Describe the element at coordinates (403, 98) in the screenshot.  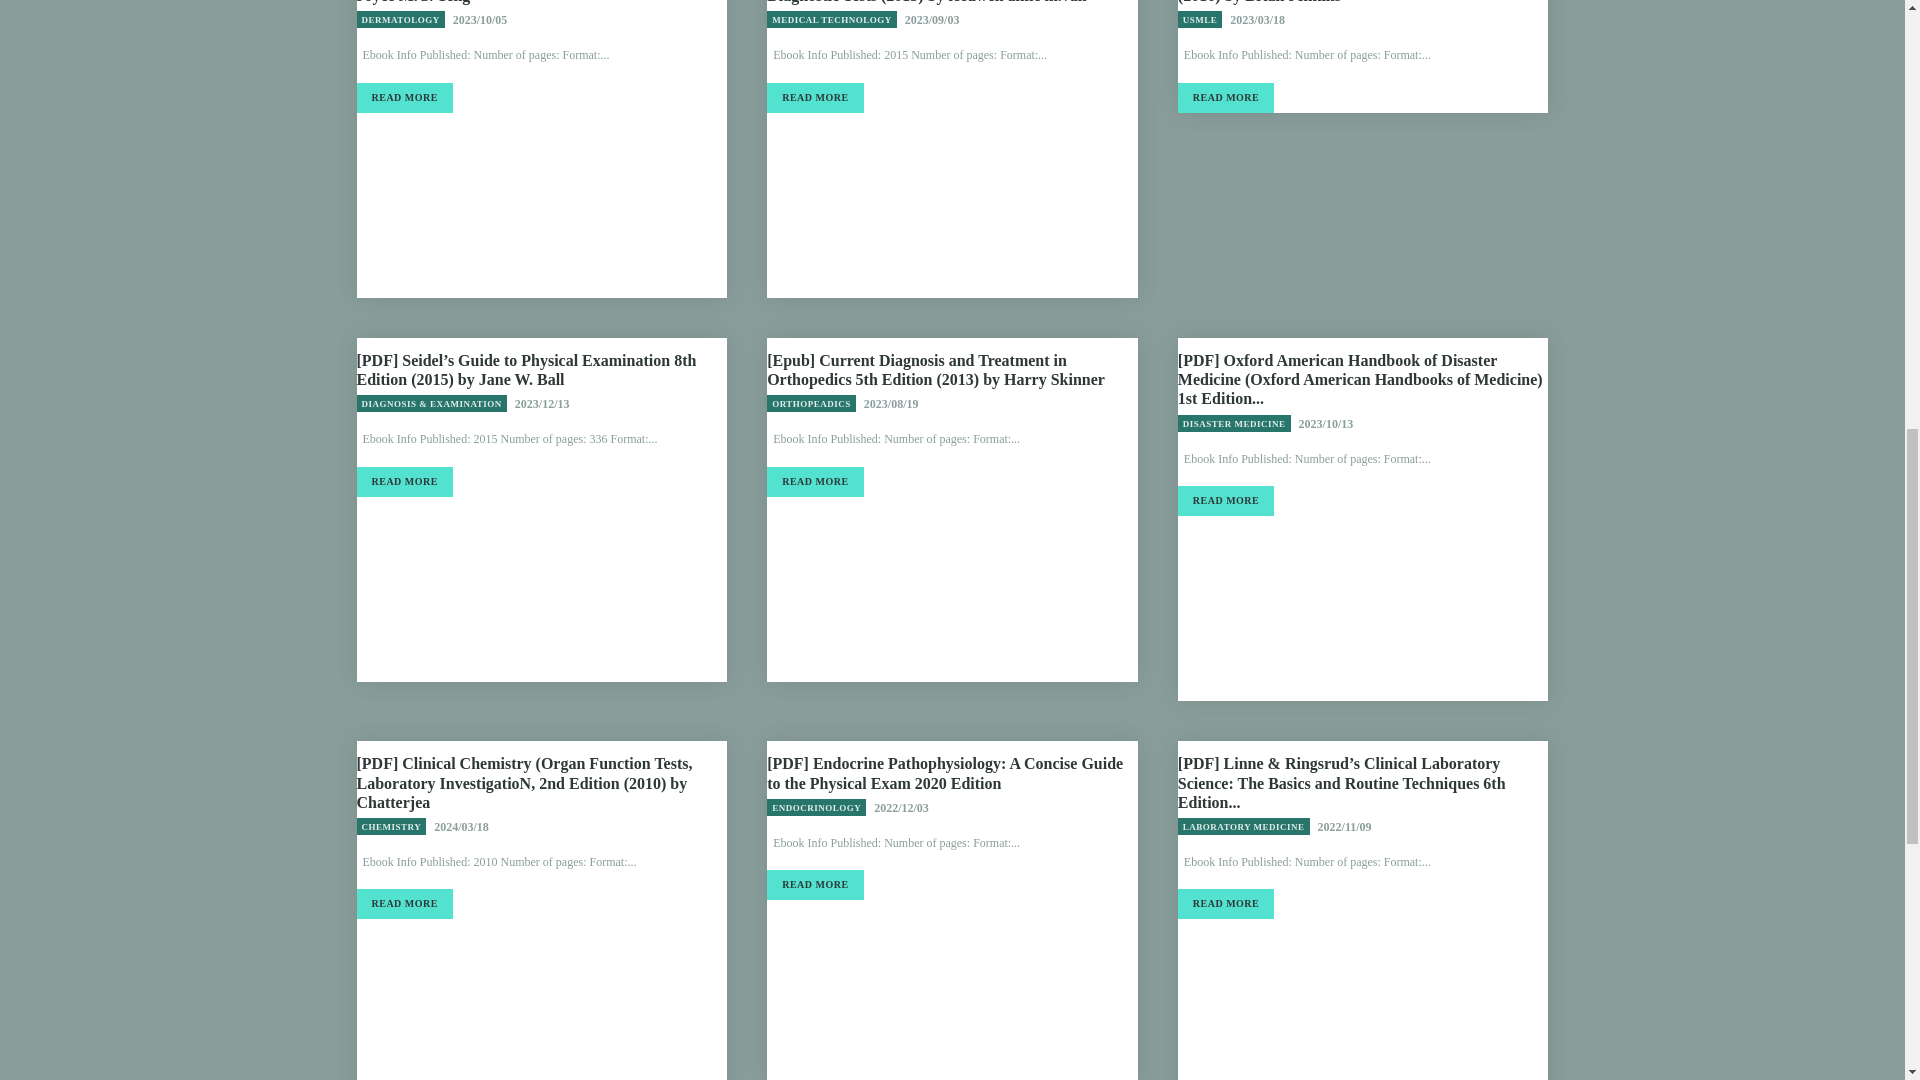
I see `READ MORE` at that location.